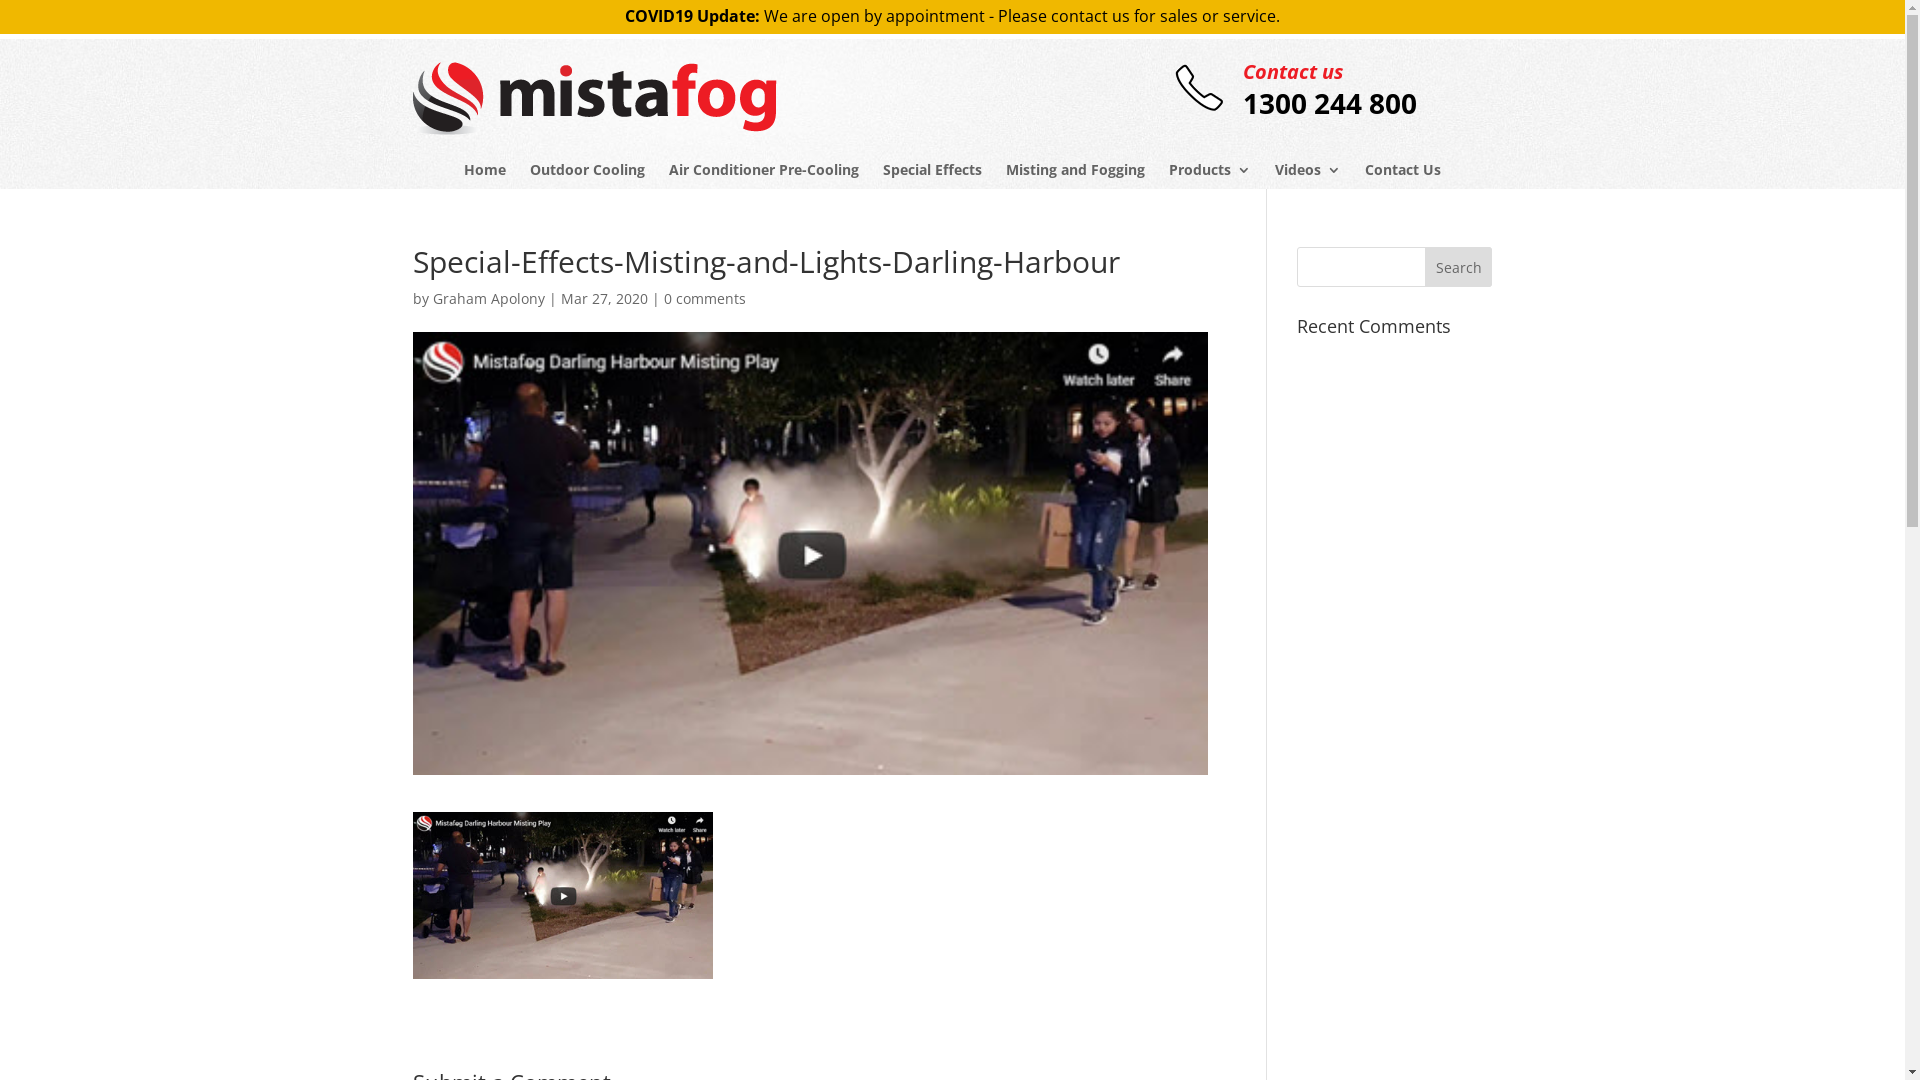 The width and height of the screenshot is (1920, 1080). Describe the element at coordinates (764, 170) in the screenshot. I see `Air Conditioner Pre-Cooling` at that location.